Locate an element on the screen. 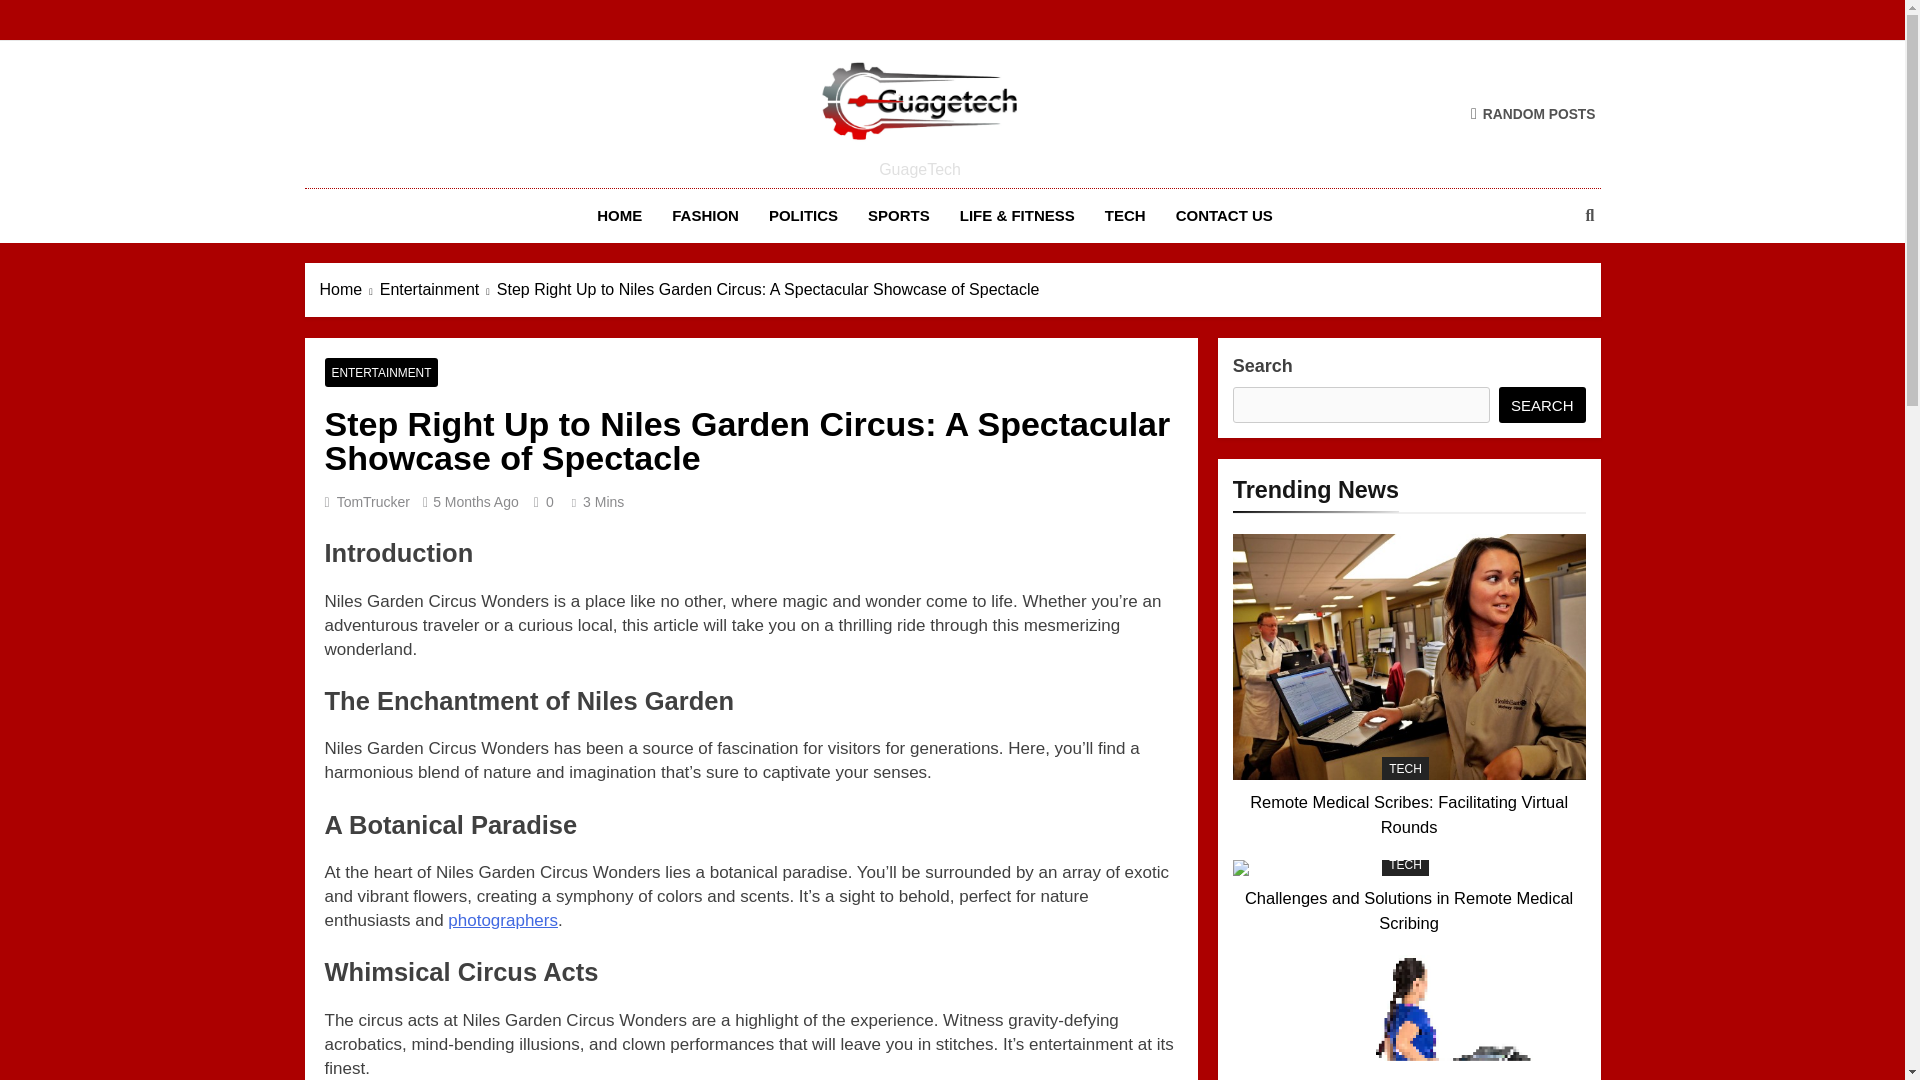 The height and width of the screenshot is (1080, 1920). RANDOM POSTS is located at coordinates (1532, 113).